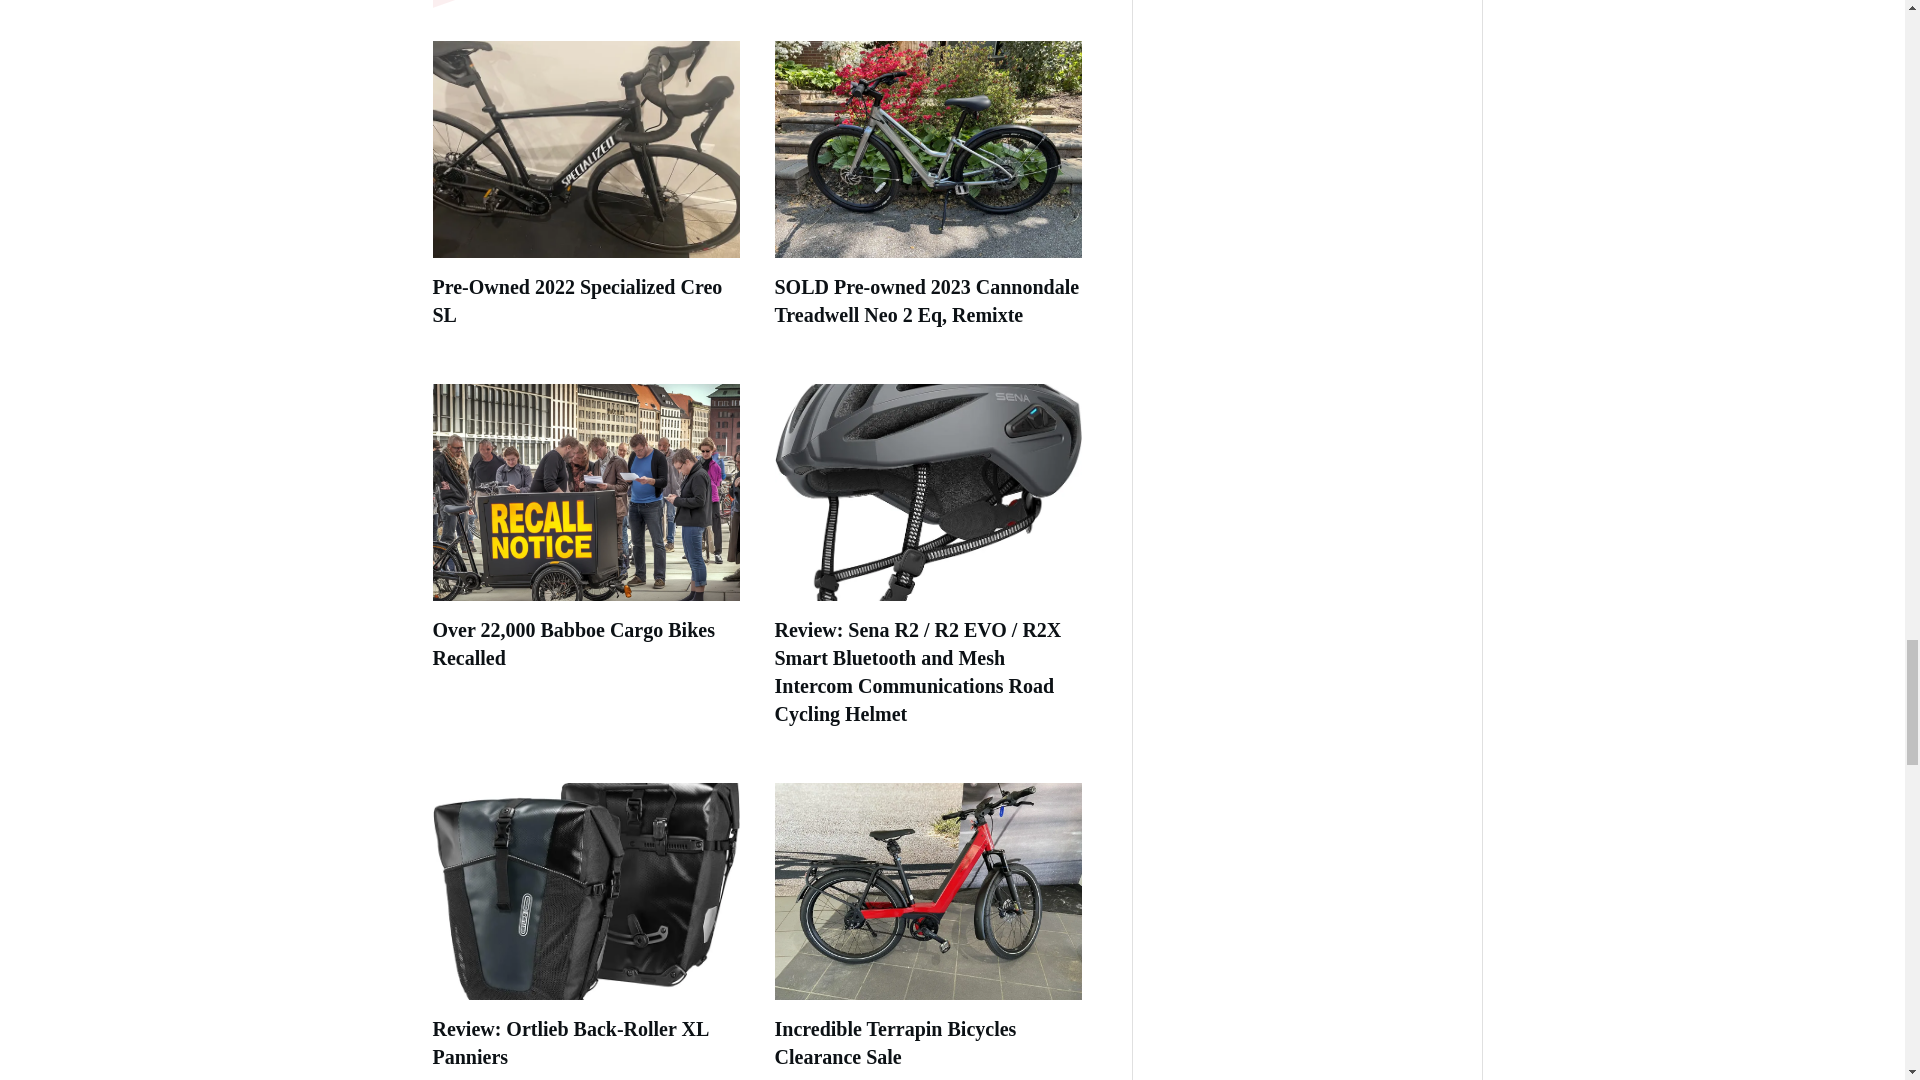  Describe the element at coordinates (894, 1043) in the screenshot. I see `Incredible Terrapin Bicycles Clearance Sale` at that location.